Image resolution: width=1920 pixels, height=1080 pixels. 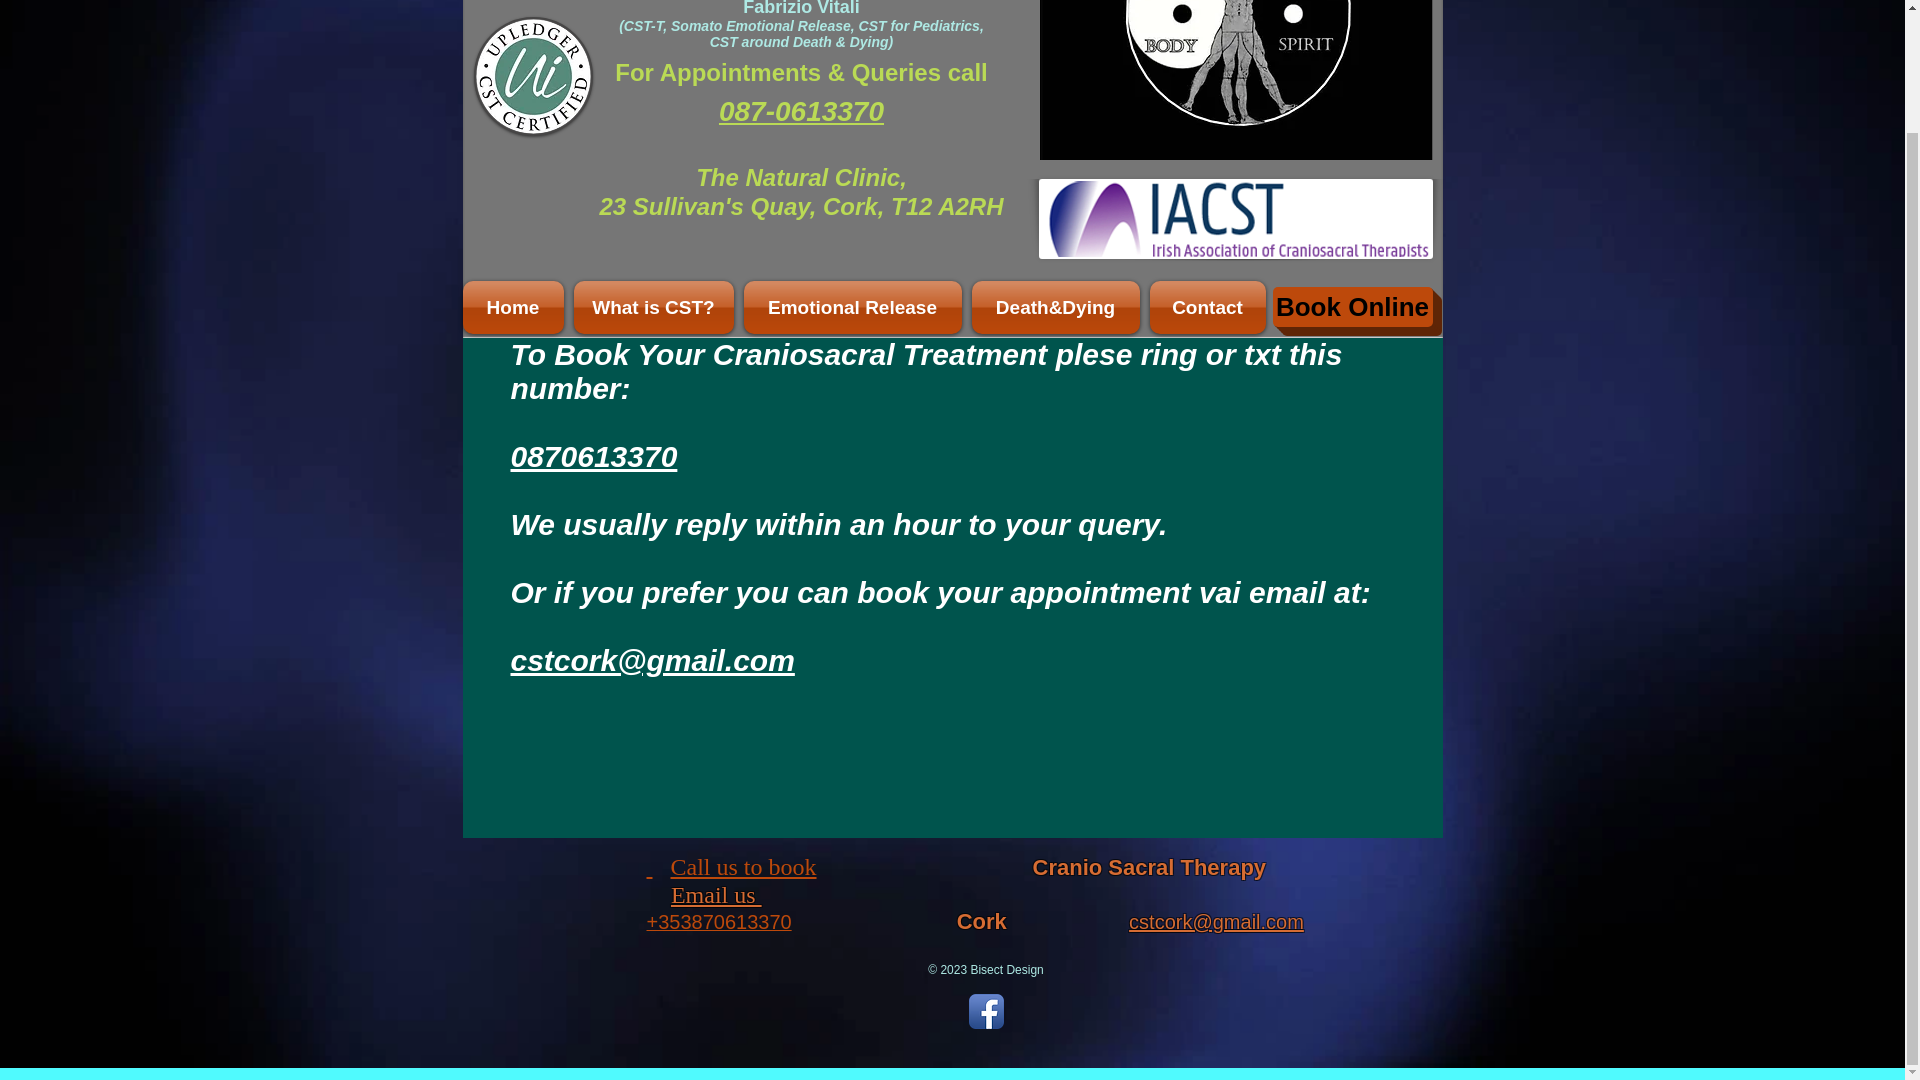 I want to click on Book Online, so click(x=1352, y=307).